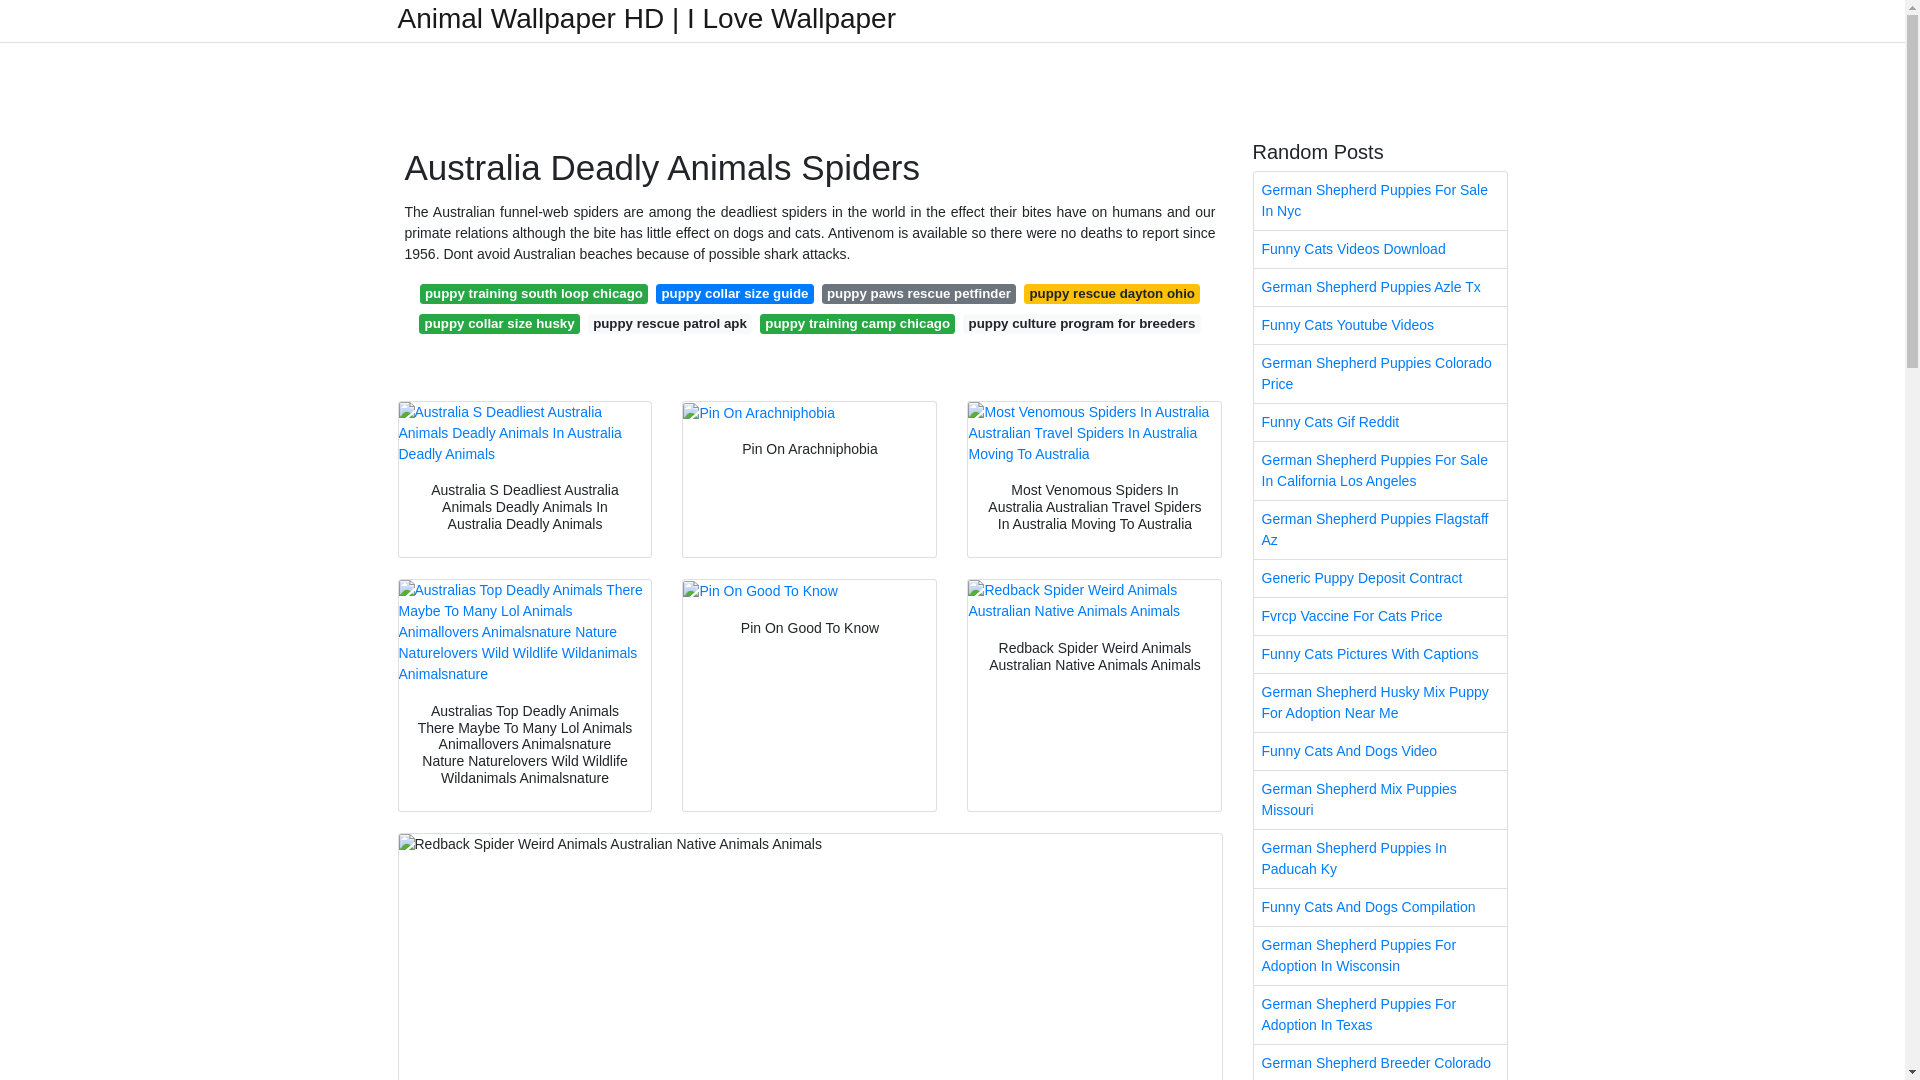 The image size is (1920, 1080). I want to click on puppy culture program for breeders, so click(1082, 324).